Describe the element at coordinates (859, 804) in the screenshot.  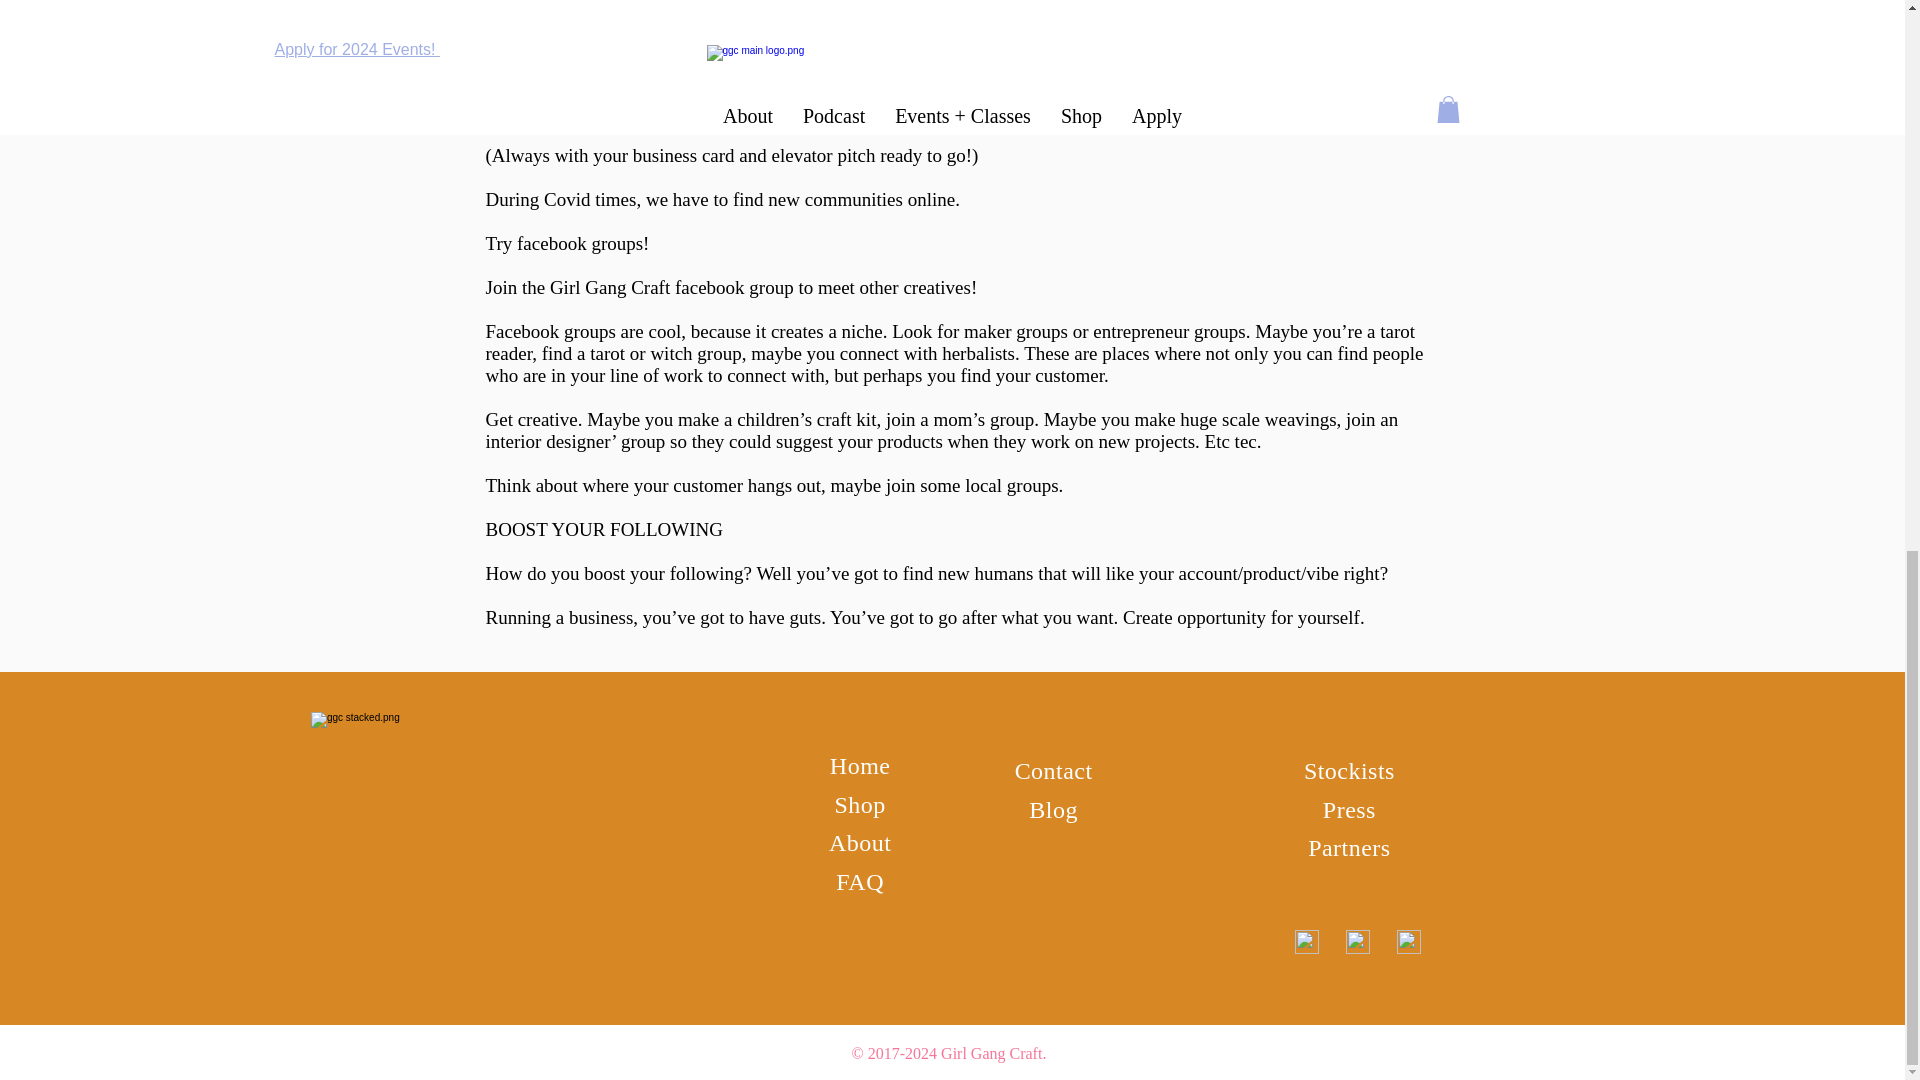
I see `Shop` at that location.